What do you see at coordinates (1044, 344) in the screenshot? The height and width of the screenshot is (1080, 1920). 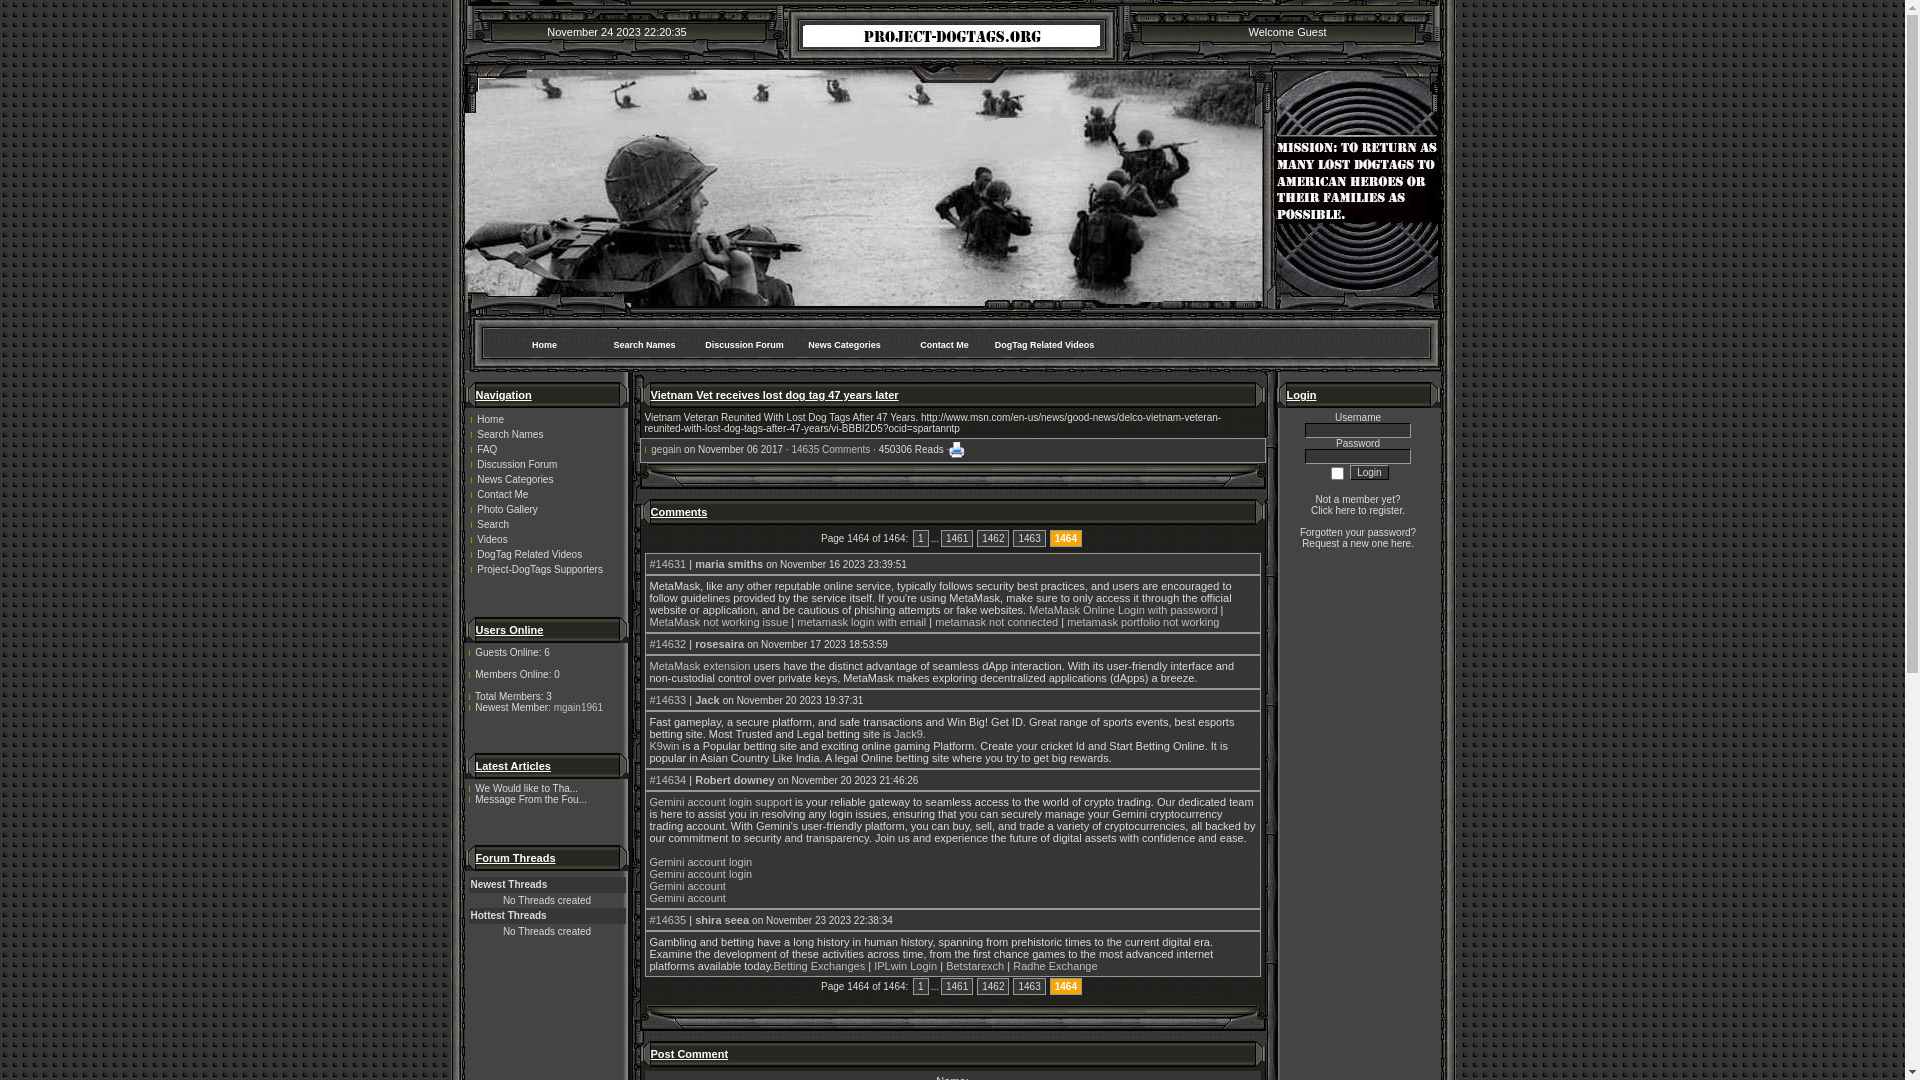 I see `DogTag Related Videos` at bounding box center [1044, 344].